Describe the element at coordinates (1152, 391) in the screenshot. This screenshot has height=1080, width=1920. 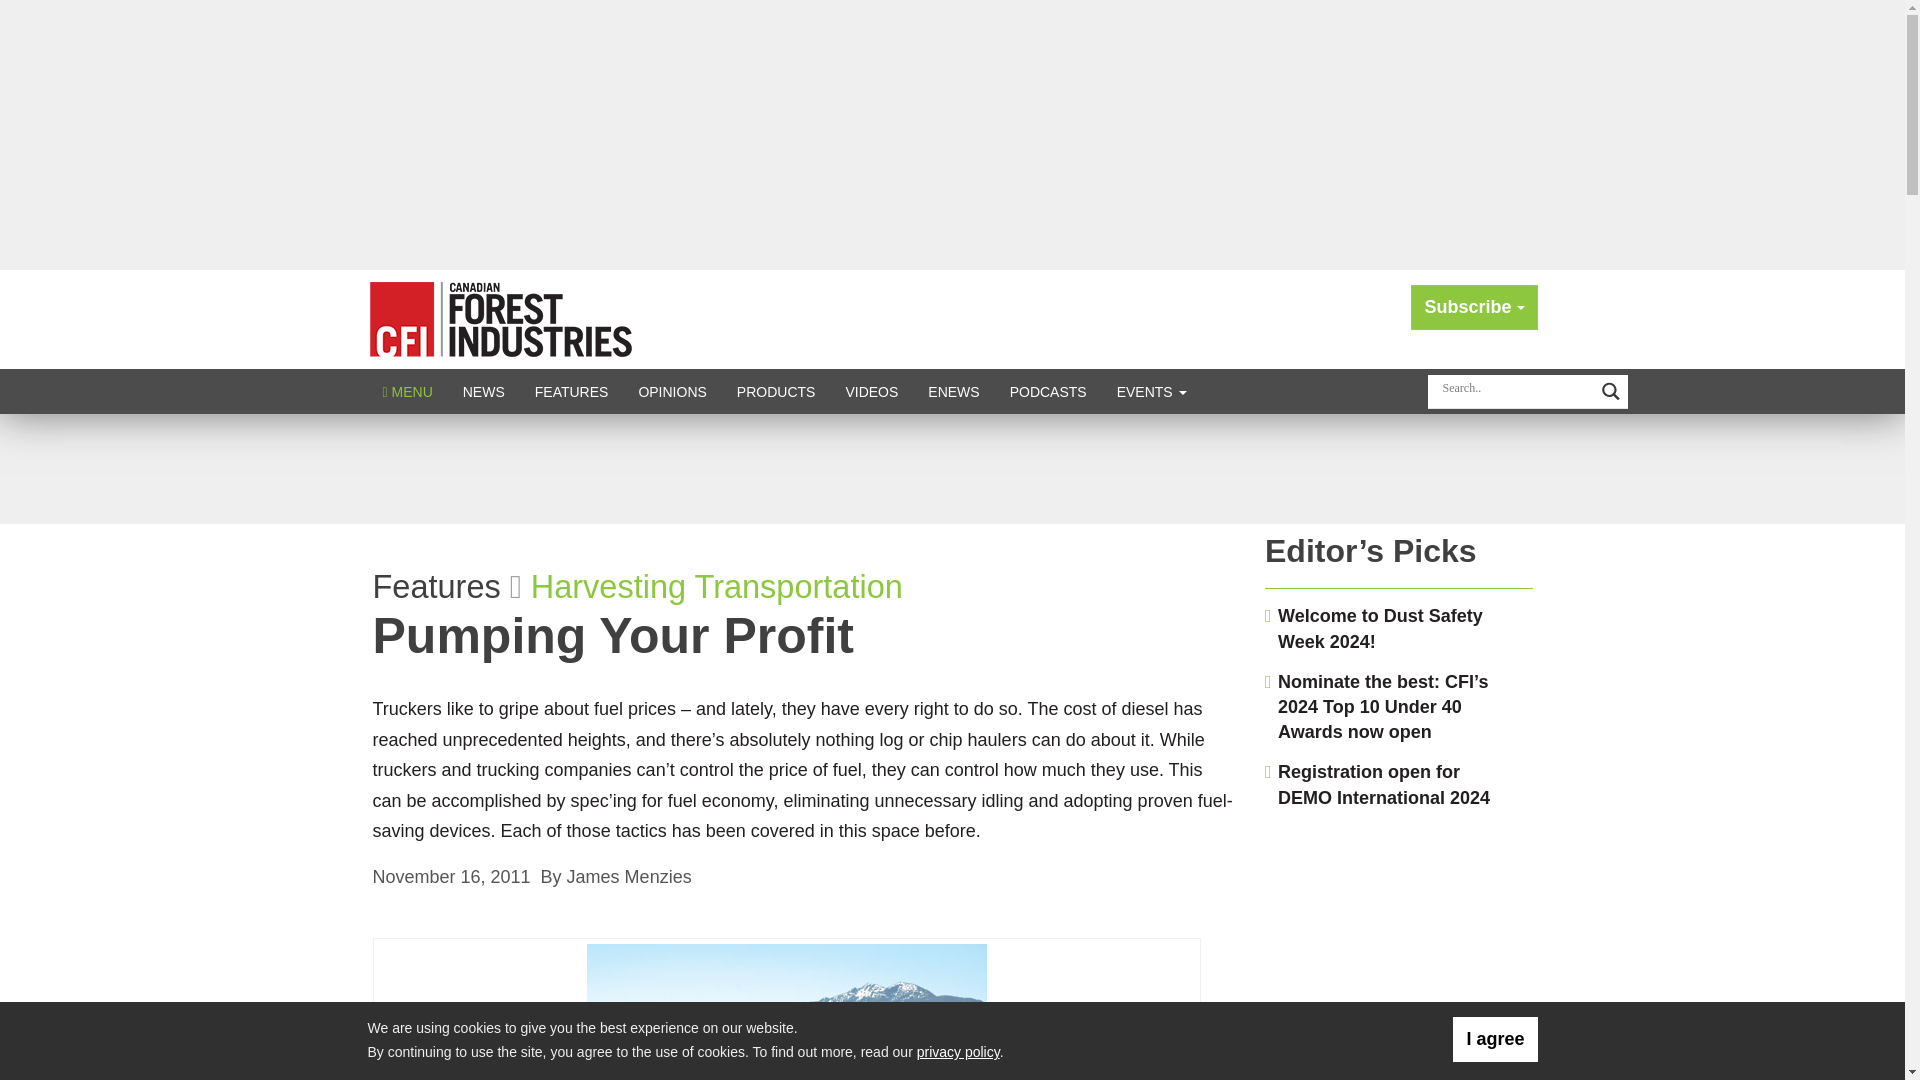
I see `EVENTS` at that location.